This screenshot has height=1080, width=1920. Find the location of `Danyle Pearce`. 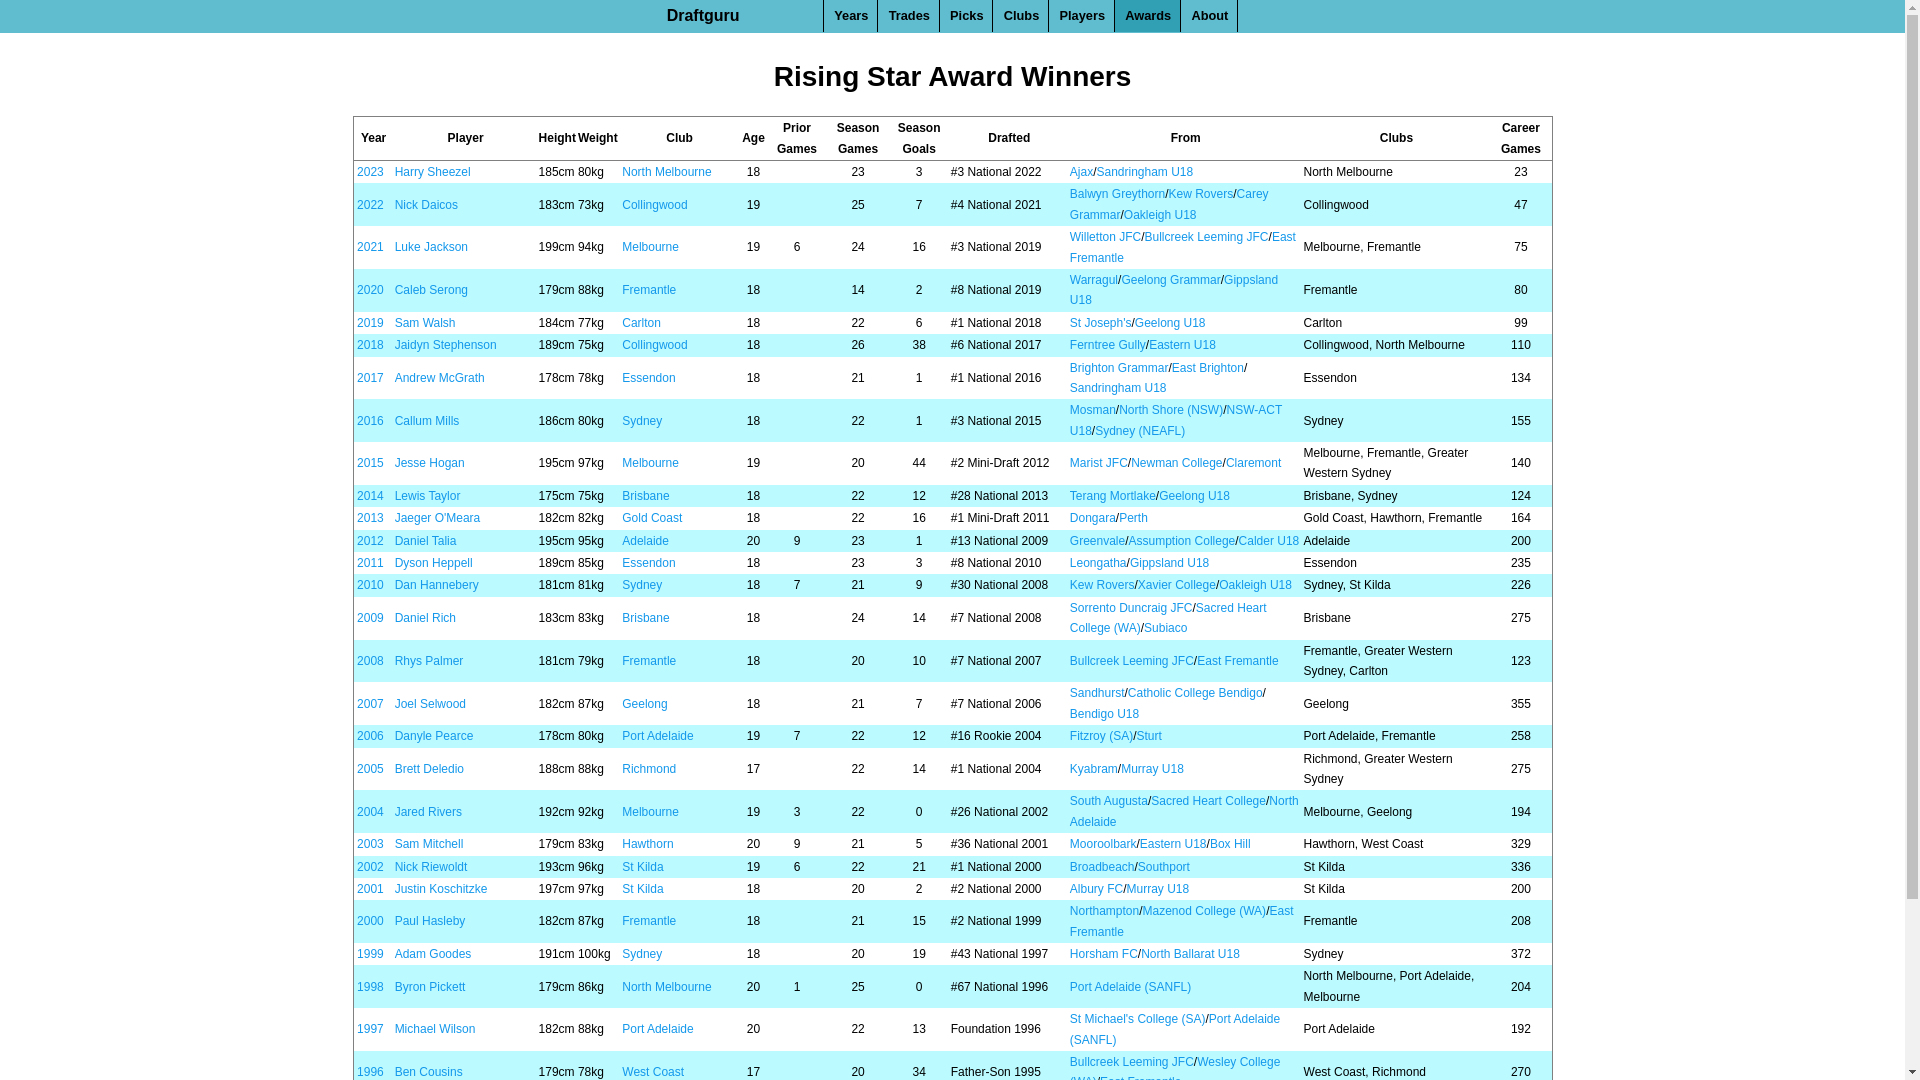

Danyle Pearce is located at coordinates (434, 736).